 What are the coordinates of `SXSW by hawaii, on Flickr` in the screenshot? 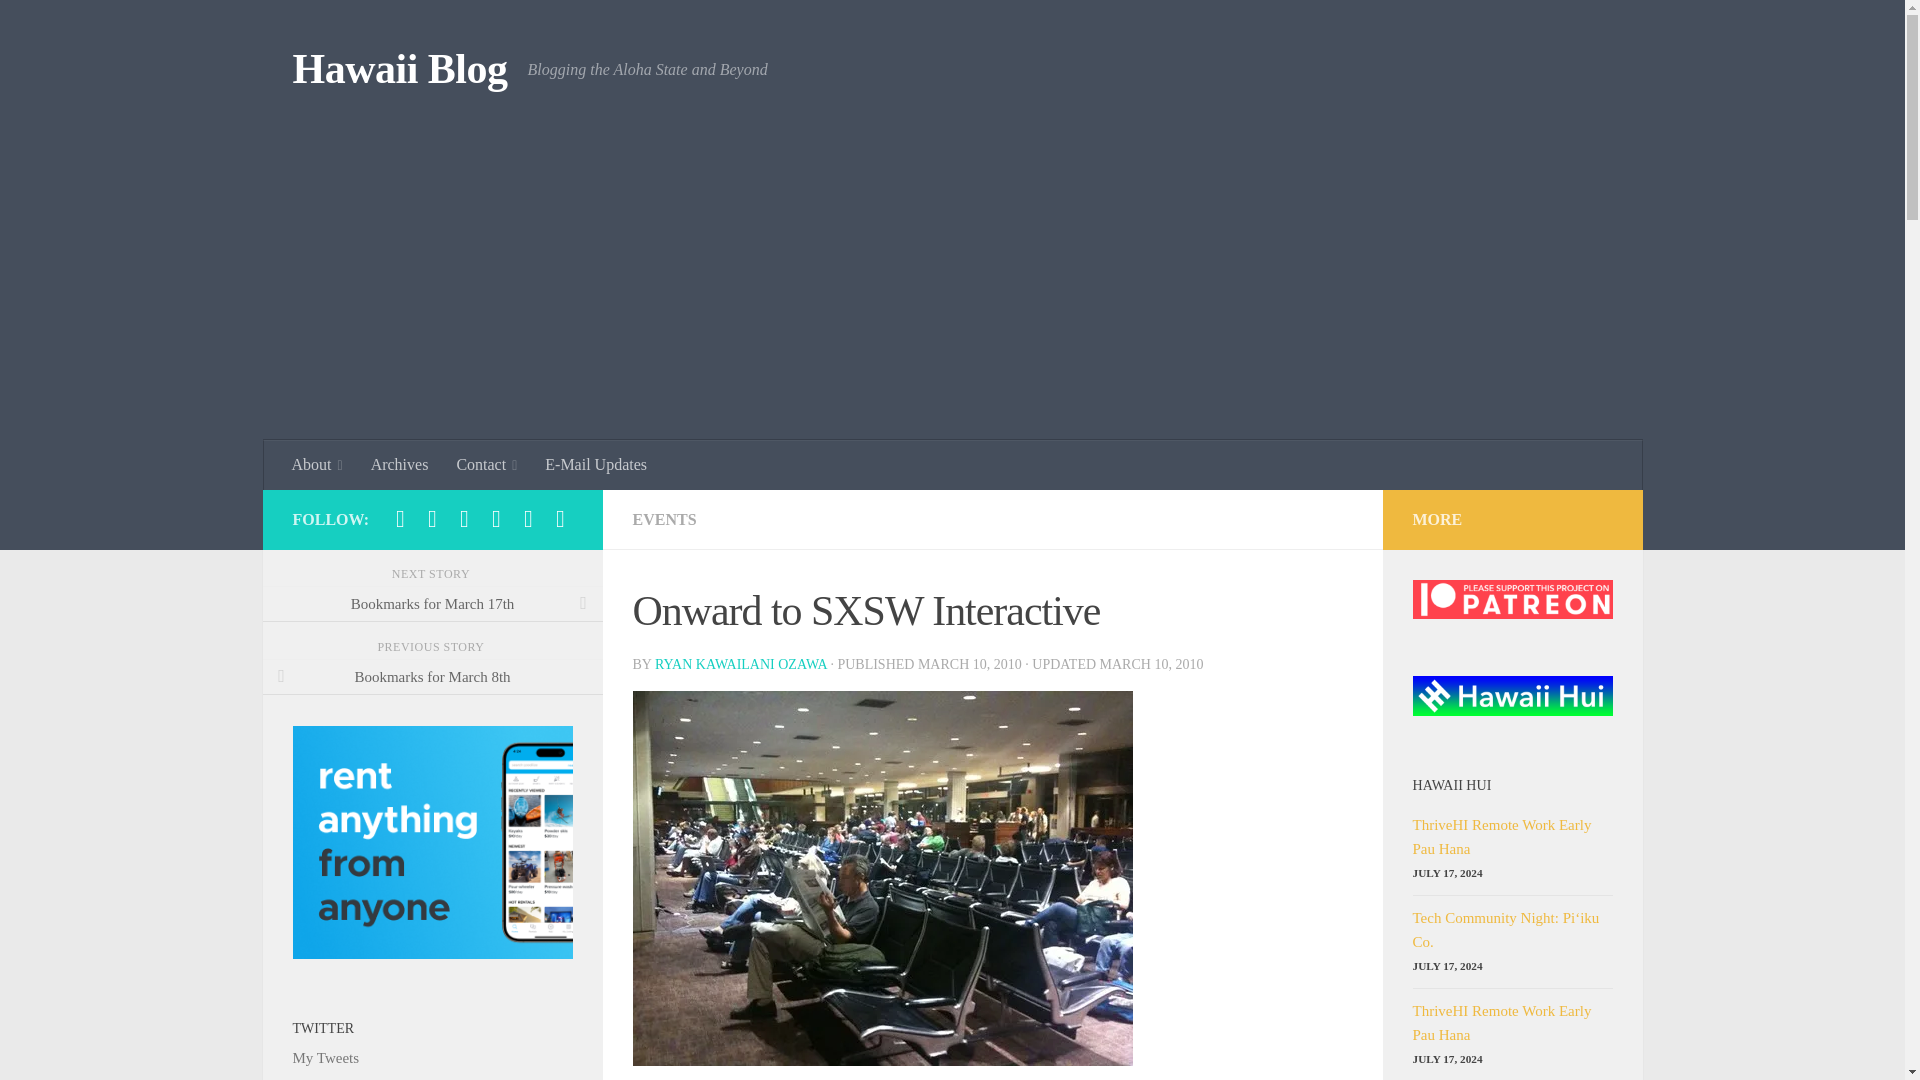 It's located at (882, 1060).